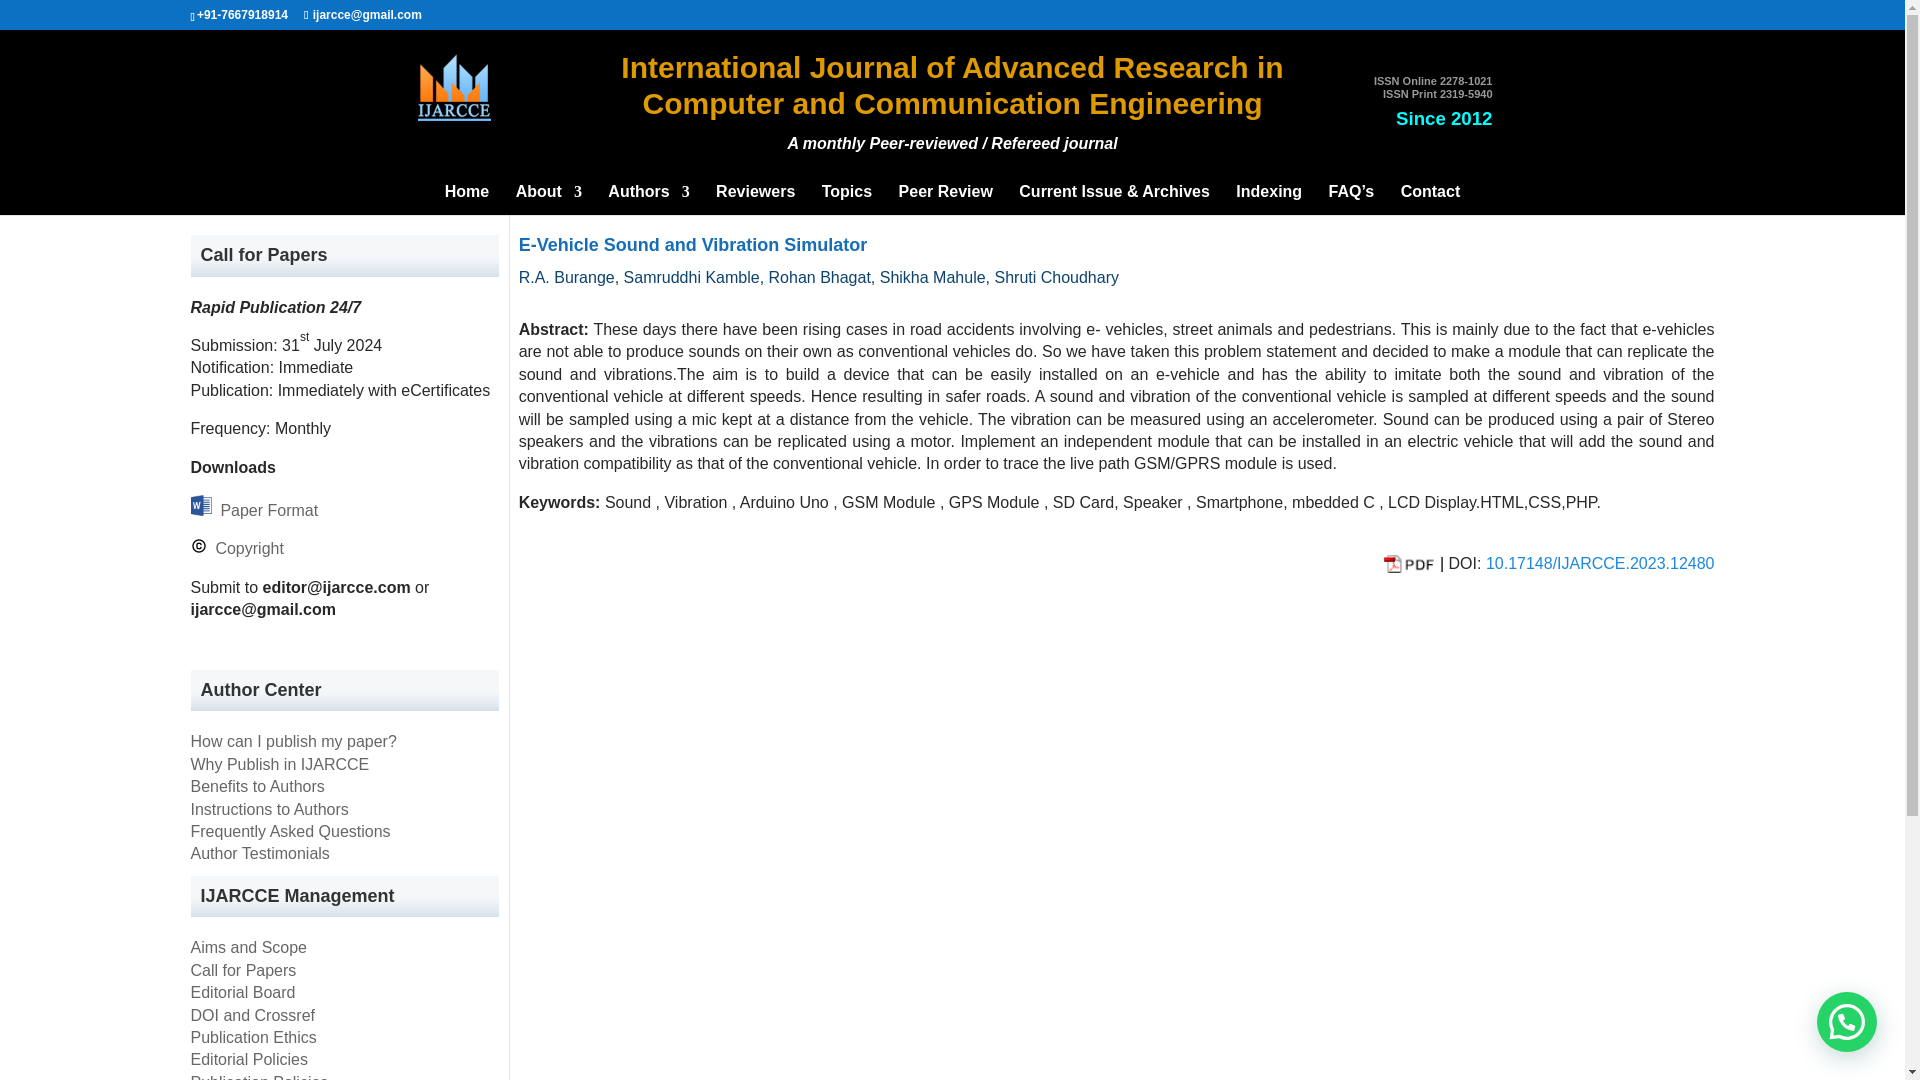  Describe the element at coordinates (648, 199) in the screenshot. I see `Authors` at that location.